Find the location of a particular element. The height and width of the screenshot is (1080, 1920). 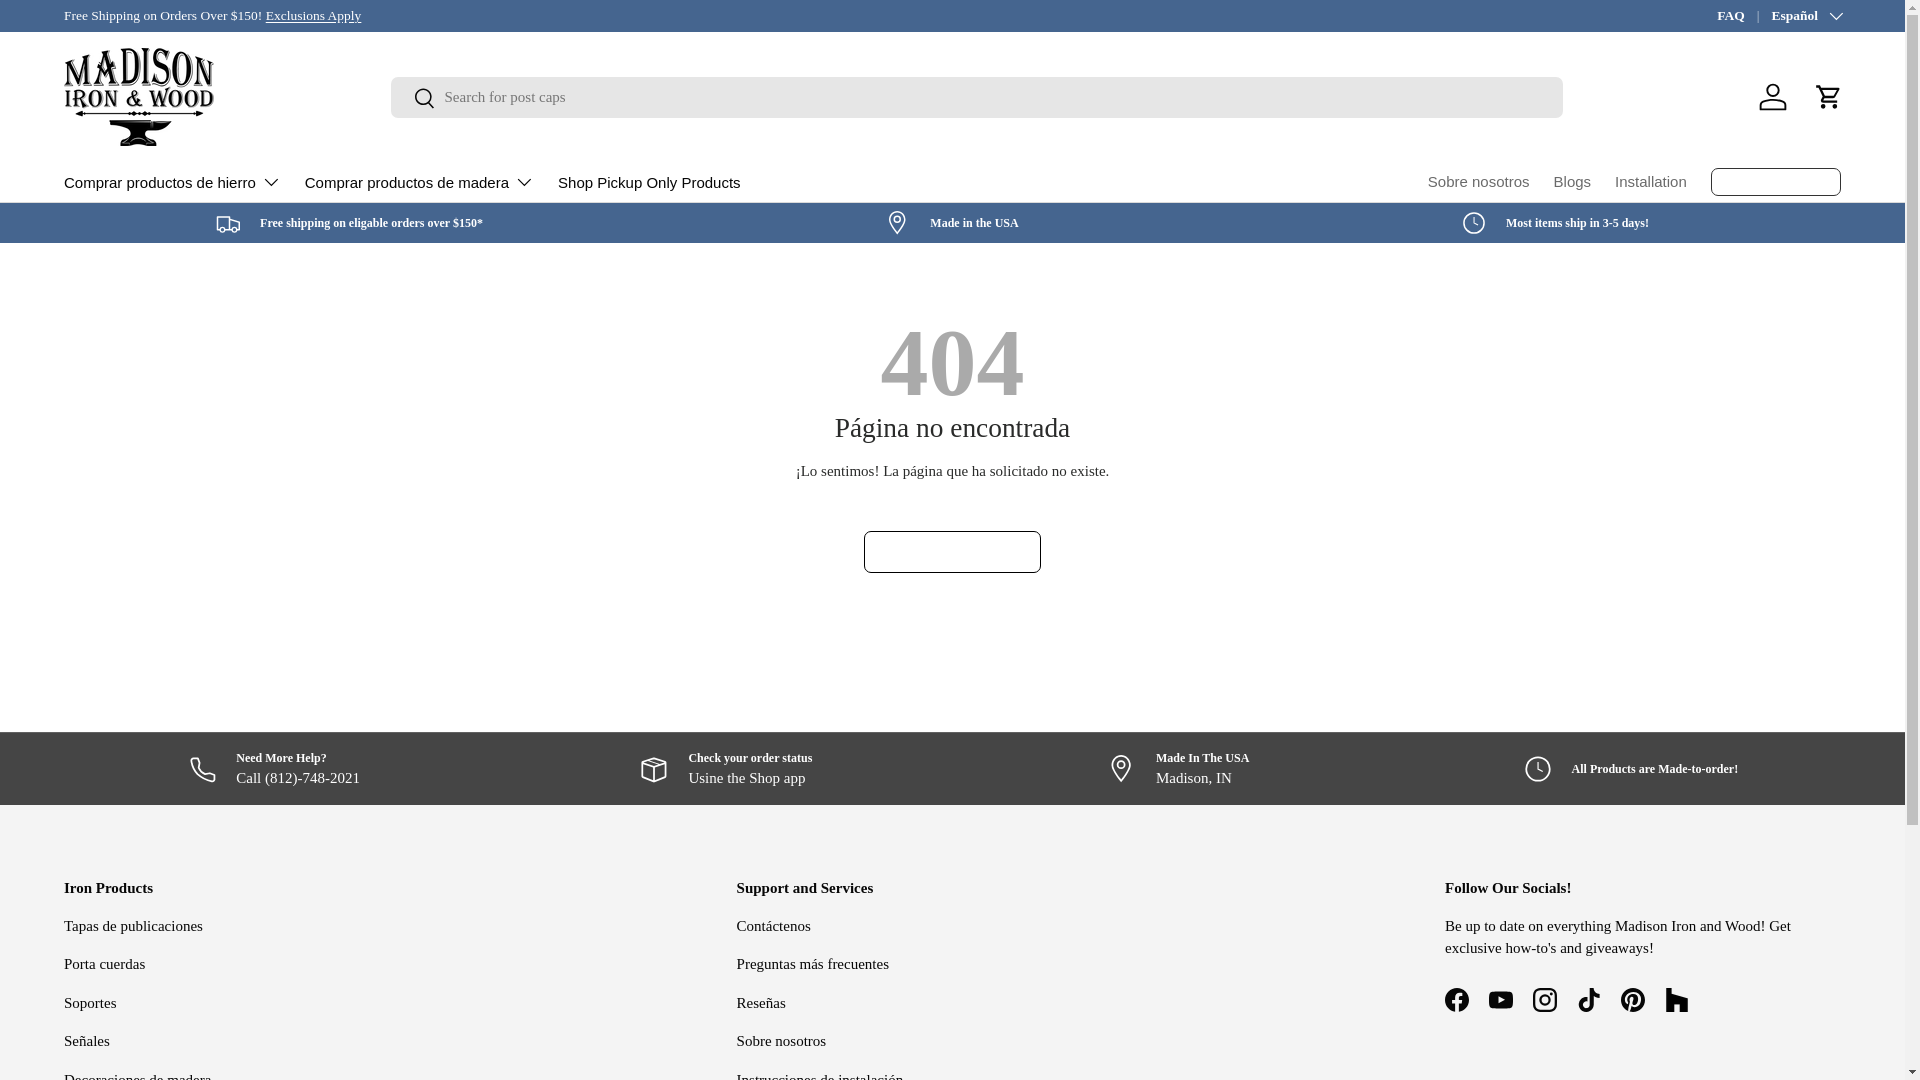

IR AL CONTENIDO is located at coordinates (90, 28).